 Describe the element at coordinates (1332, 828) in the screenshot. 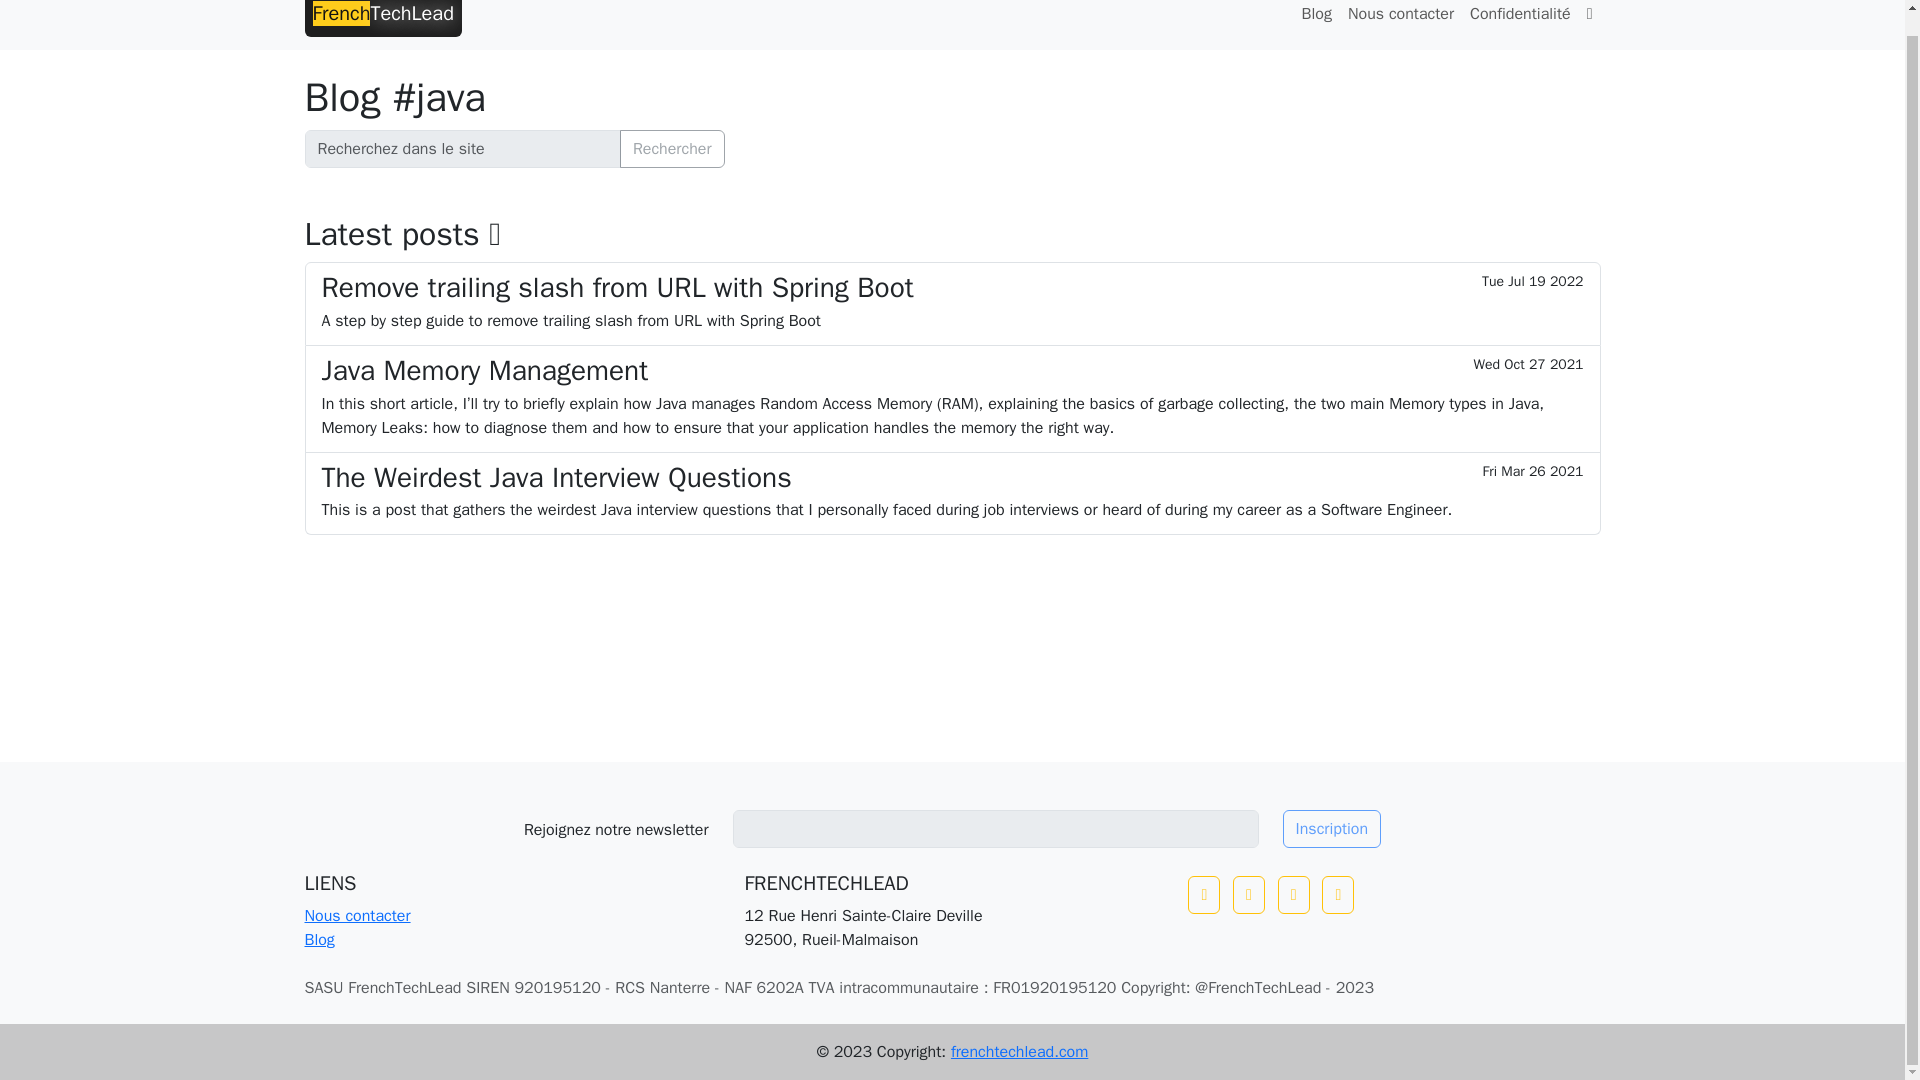

I see `Inscription` at that location.